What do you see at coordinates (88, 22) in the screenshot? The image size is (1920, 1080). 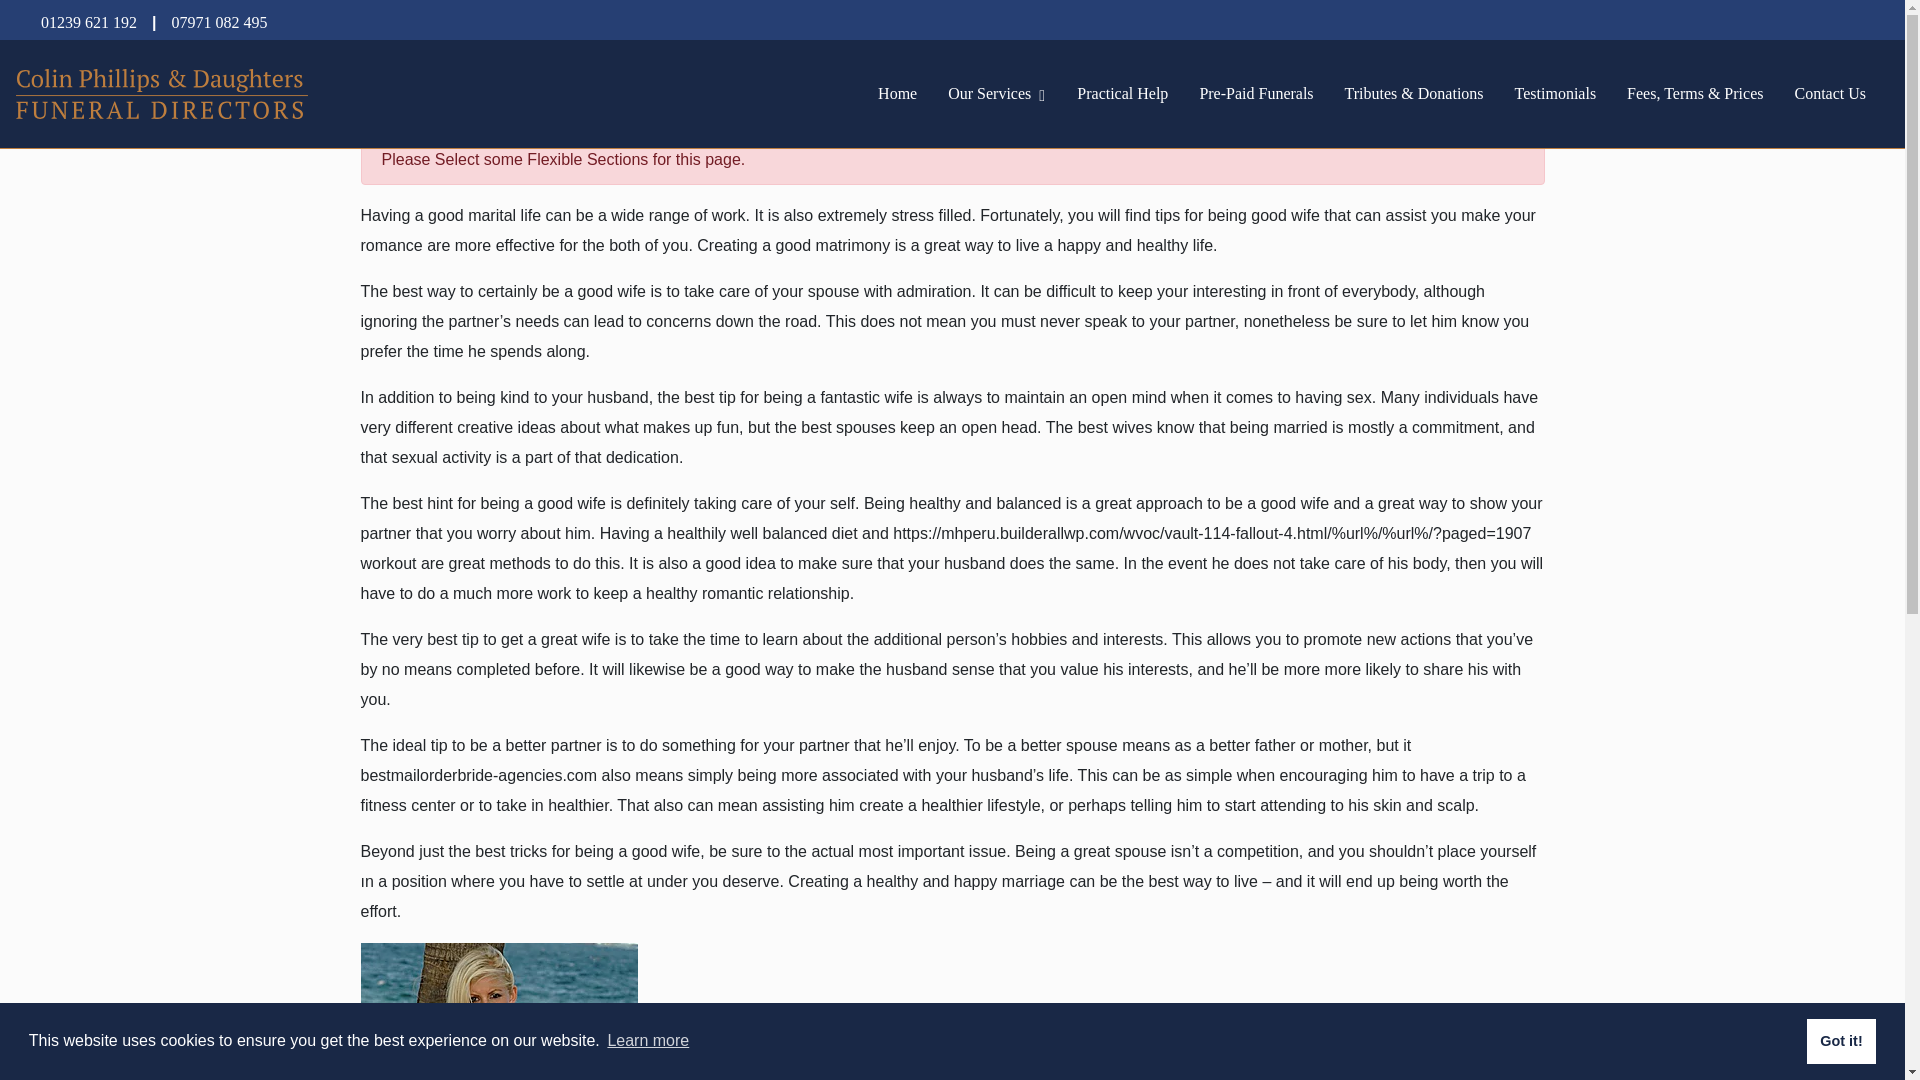 I see `01239 621 192` at bounding box center [88, 22].